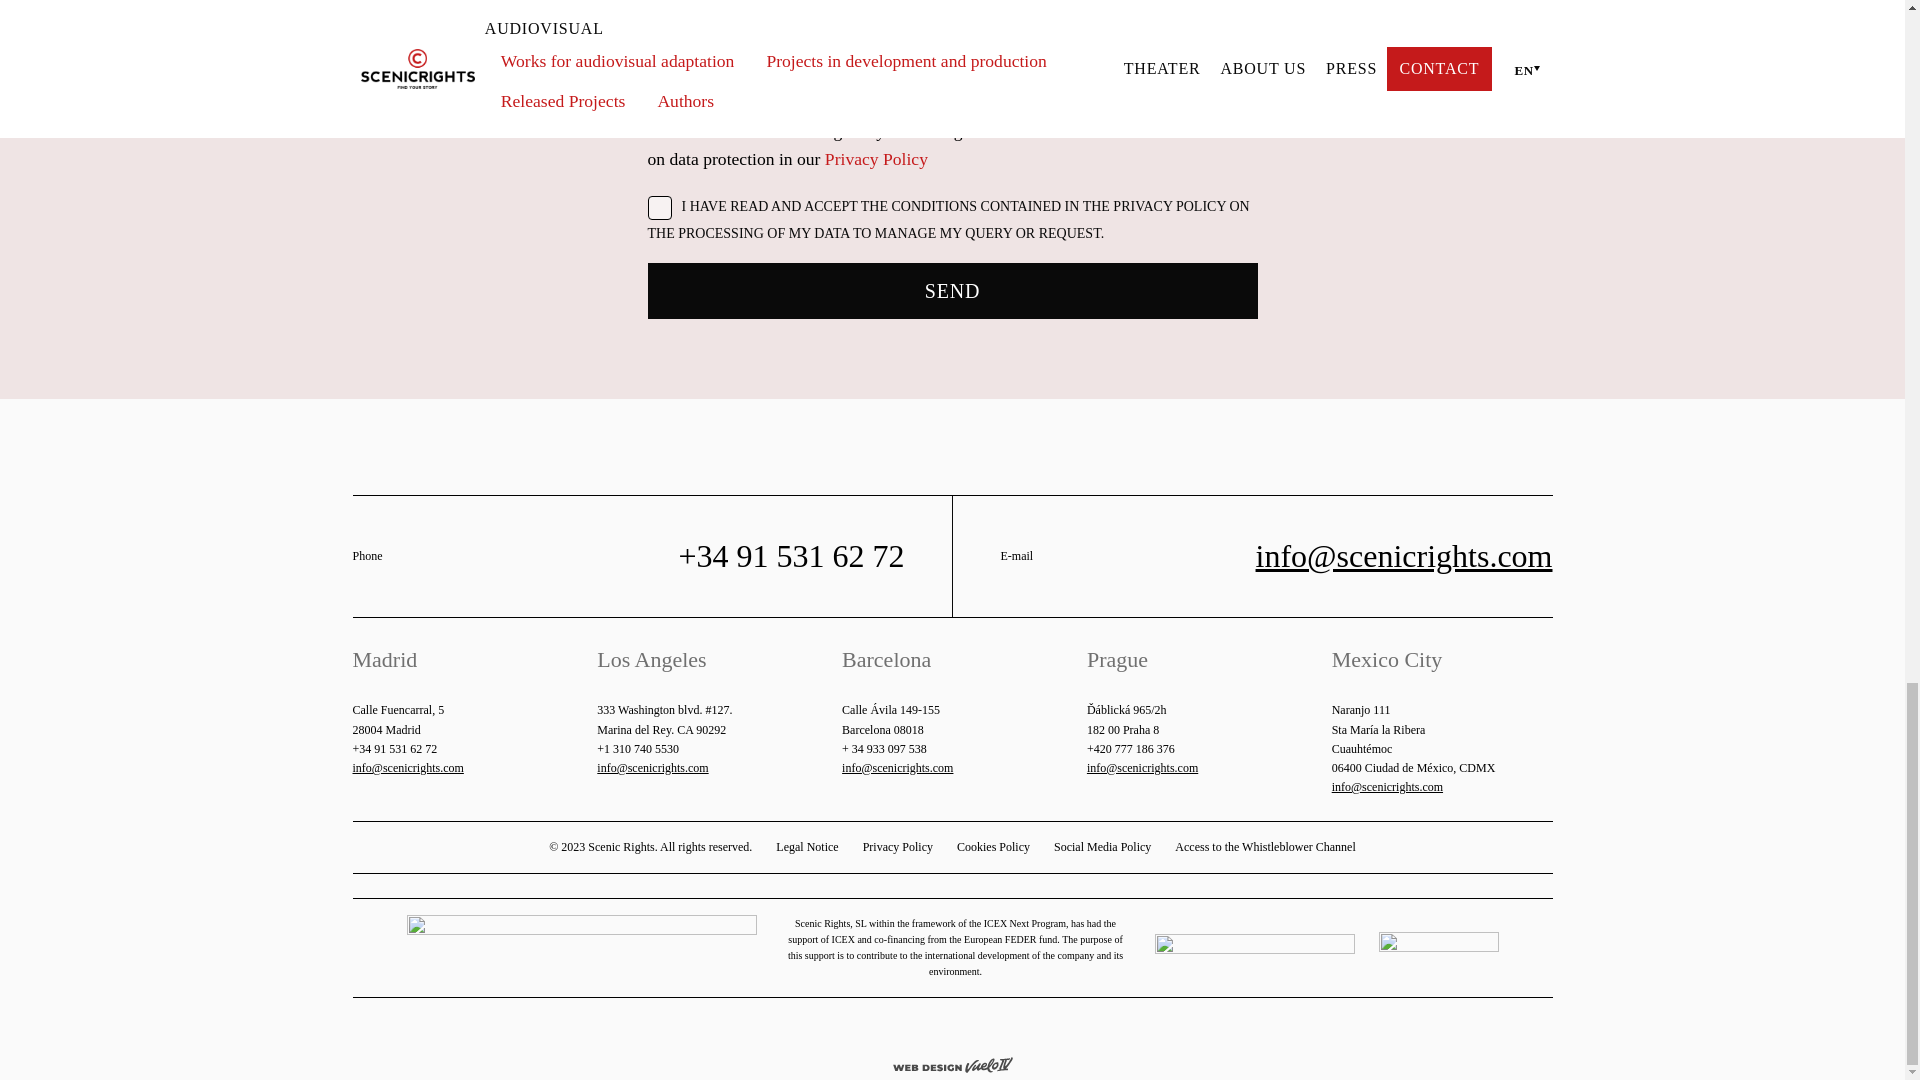 This screenshot has height=1080, width=1920. I want to click on Send, so click(952, 290).